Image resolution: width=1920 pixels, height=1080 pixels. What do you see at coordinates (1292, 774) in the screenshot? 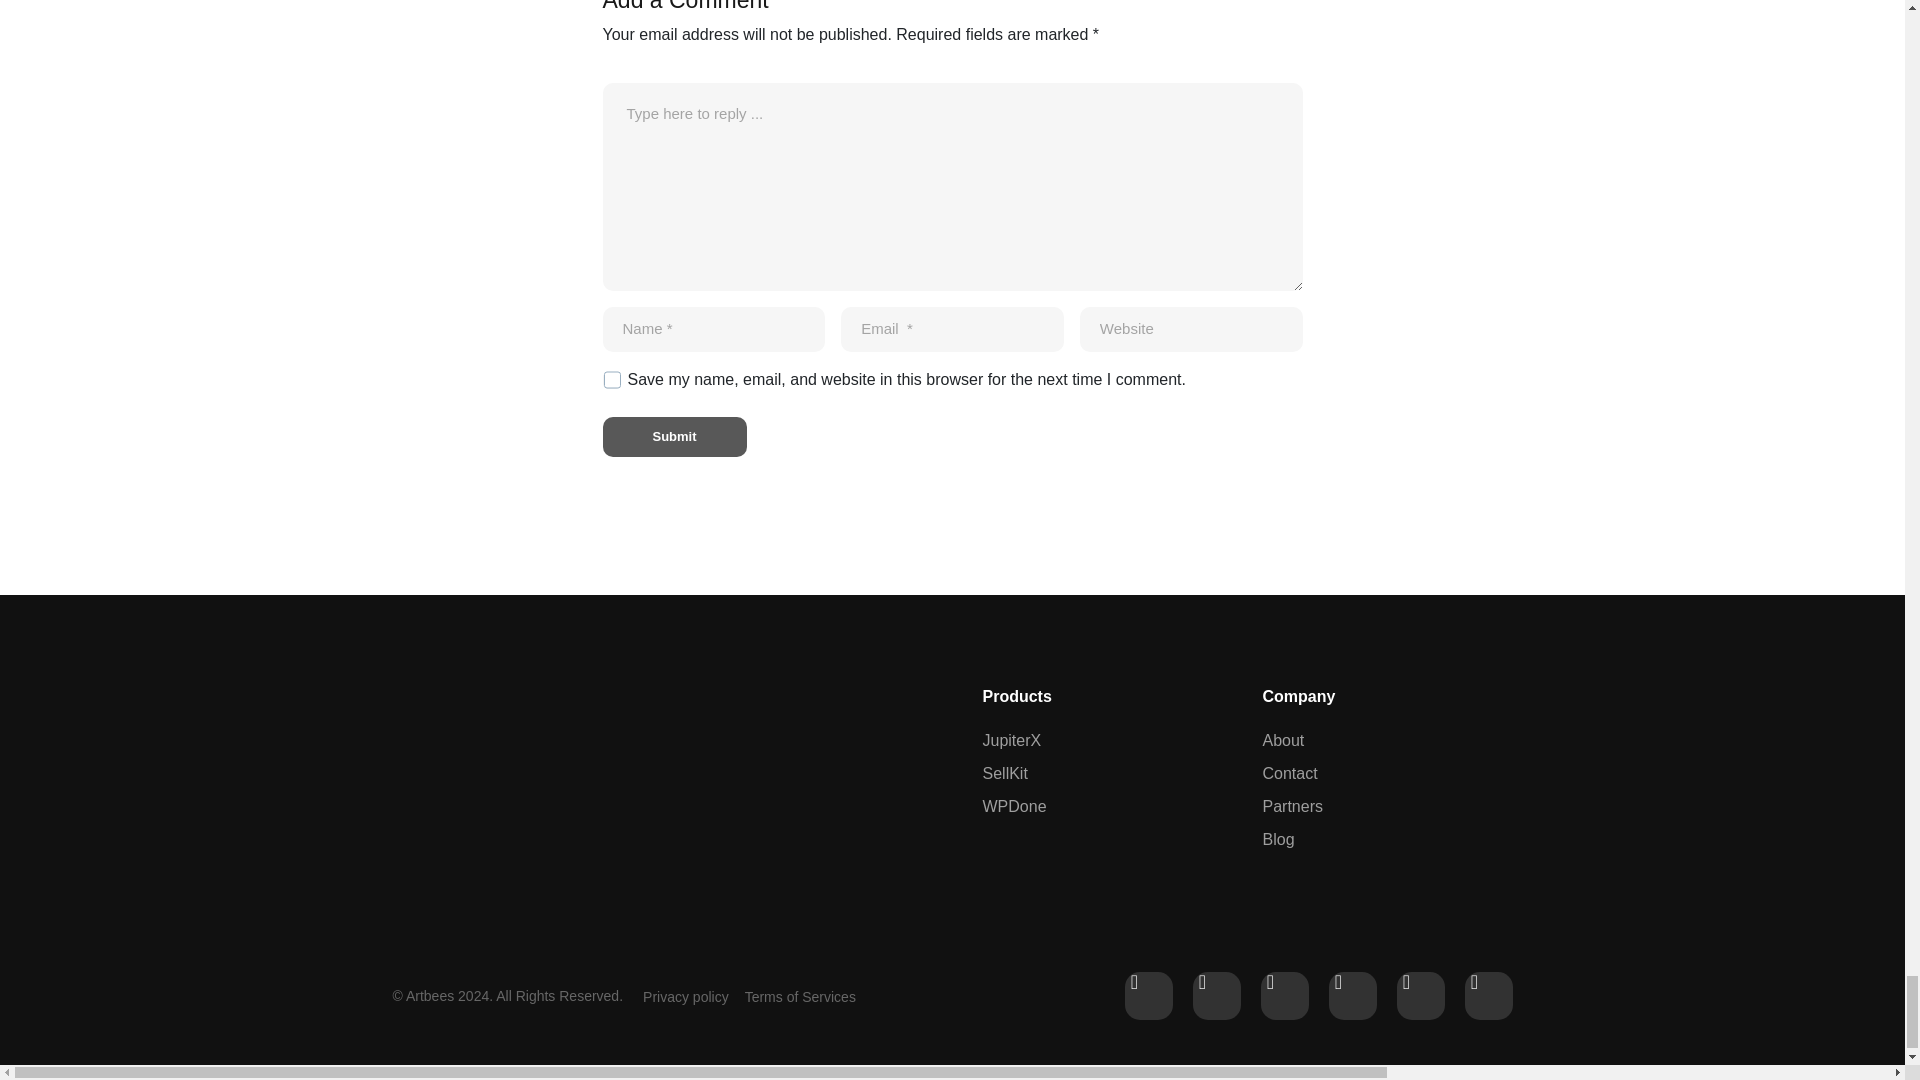
I see `Contact` at bounding box center [1292, 774].